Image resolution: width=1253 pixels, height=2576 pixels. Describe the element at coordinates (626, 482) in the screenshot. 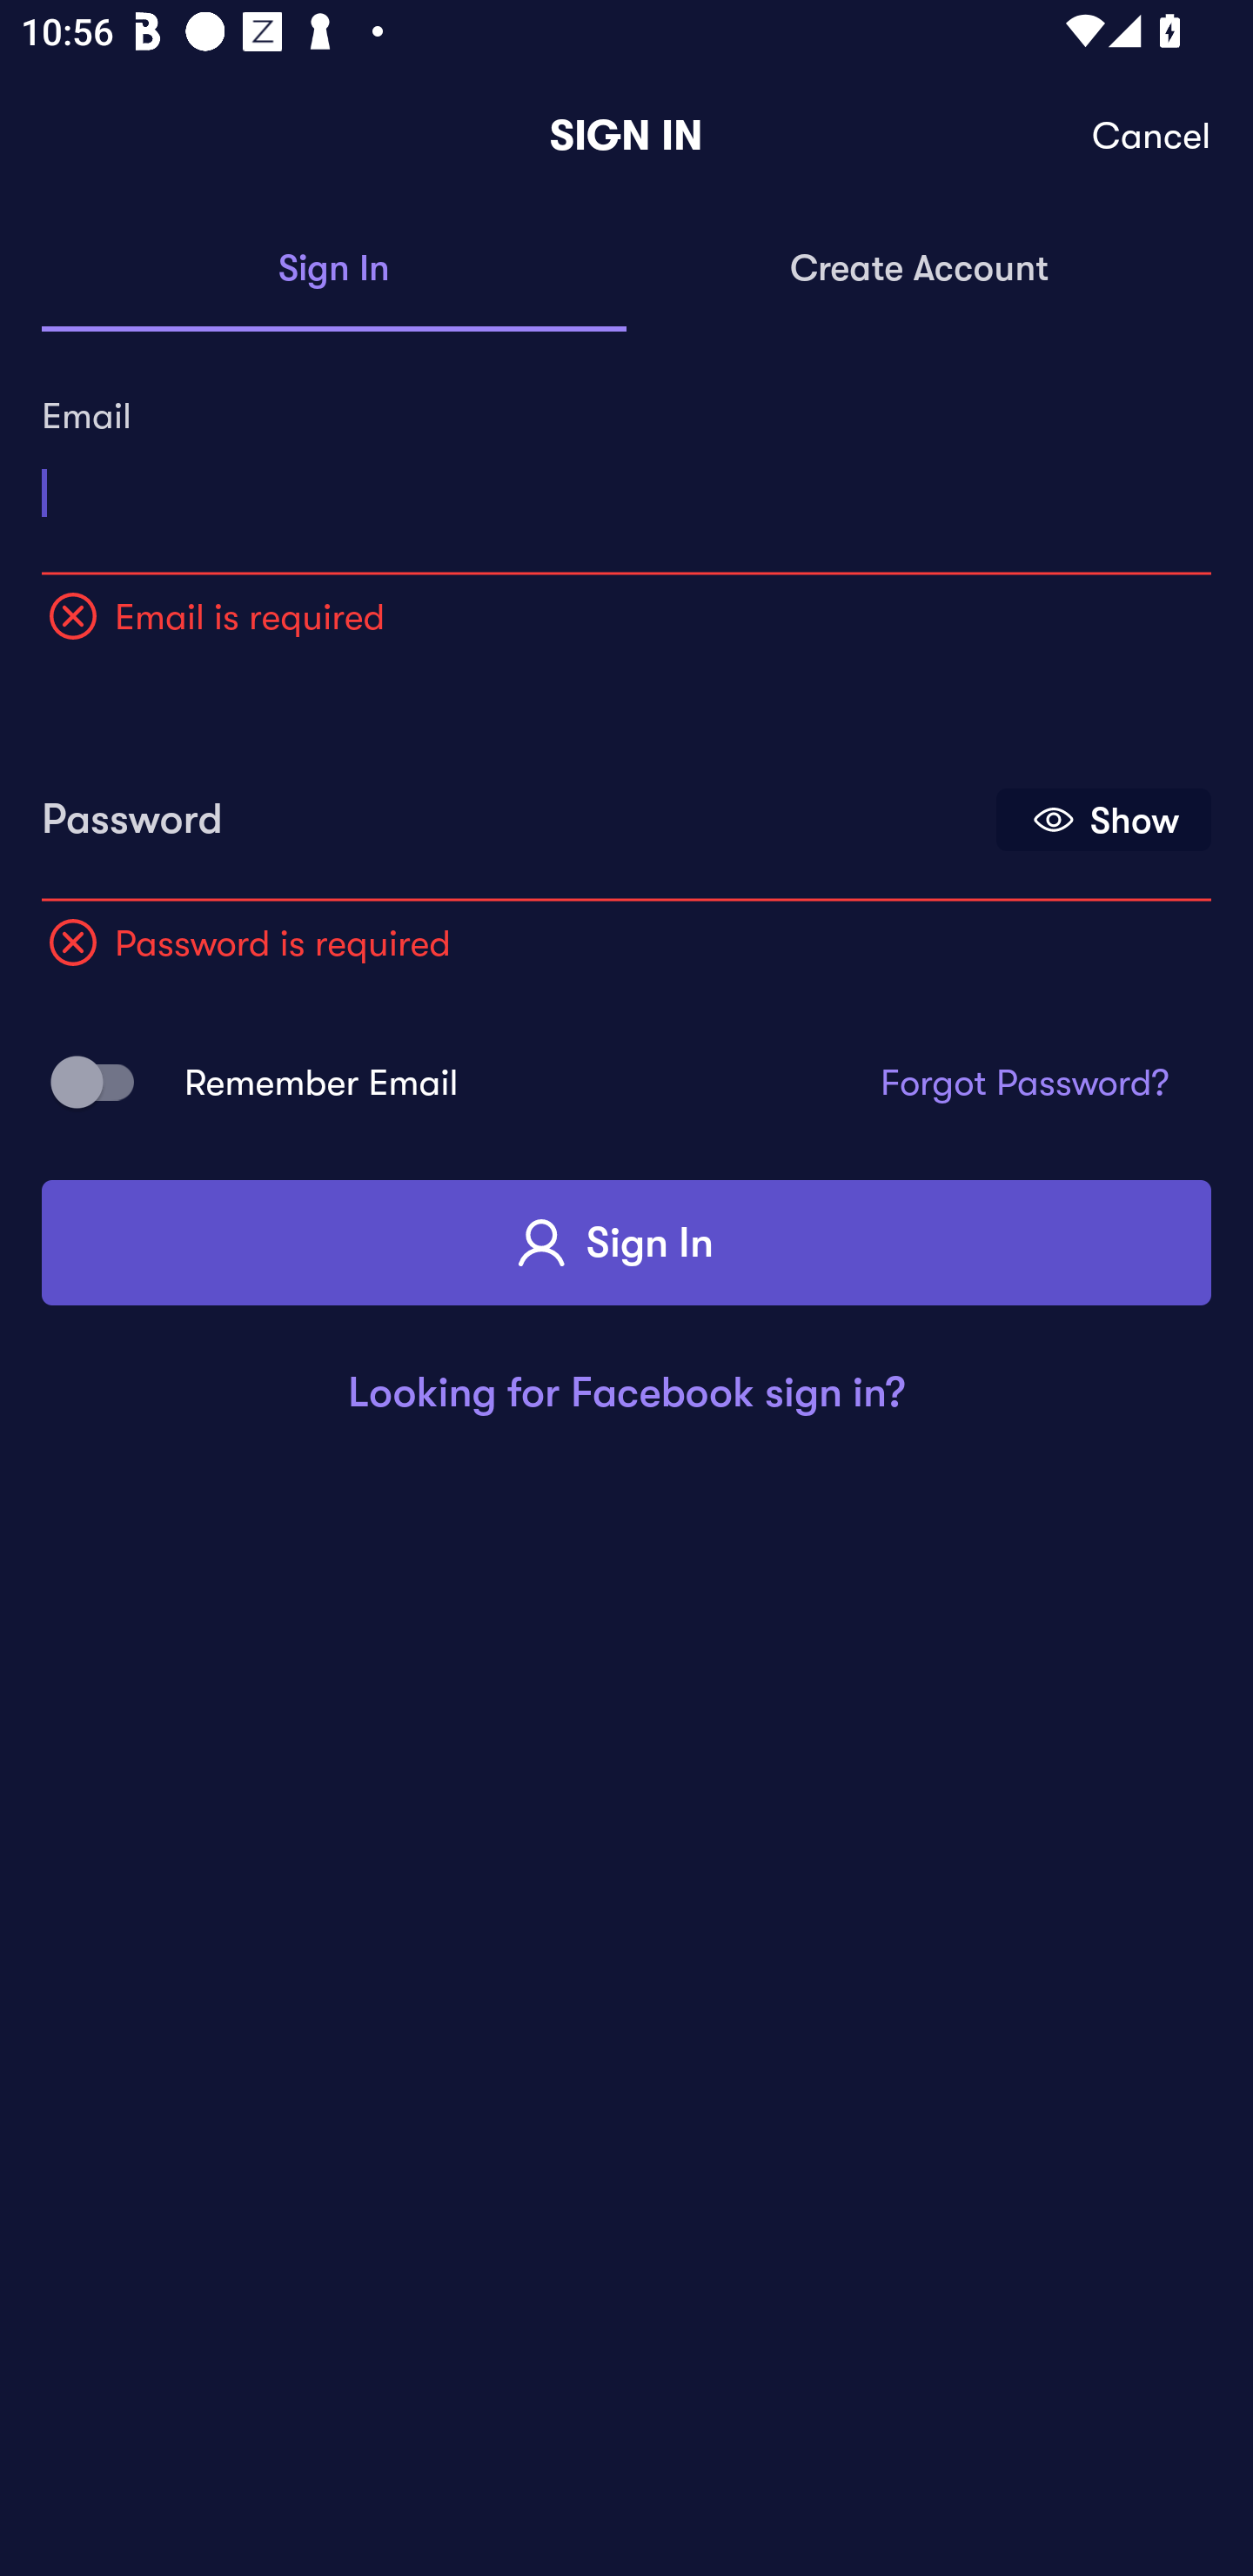

I see `Email, error message, Email is required` at that location.